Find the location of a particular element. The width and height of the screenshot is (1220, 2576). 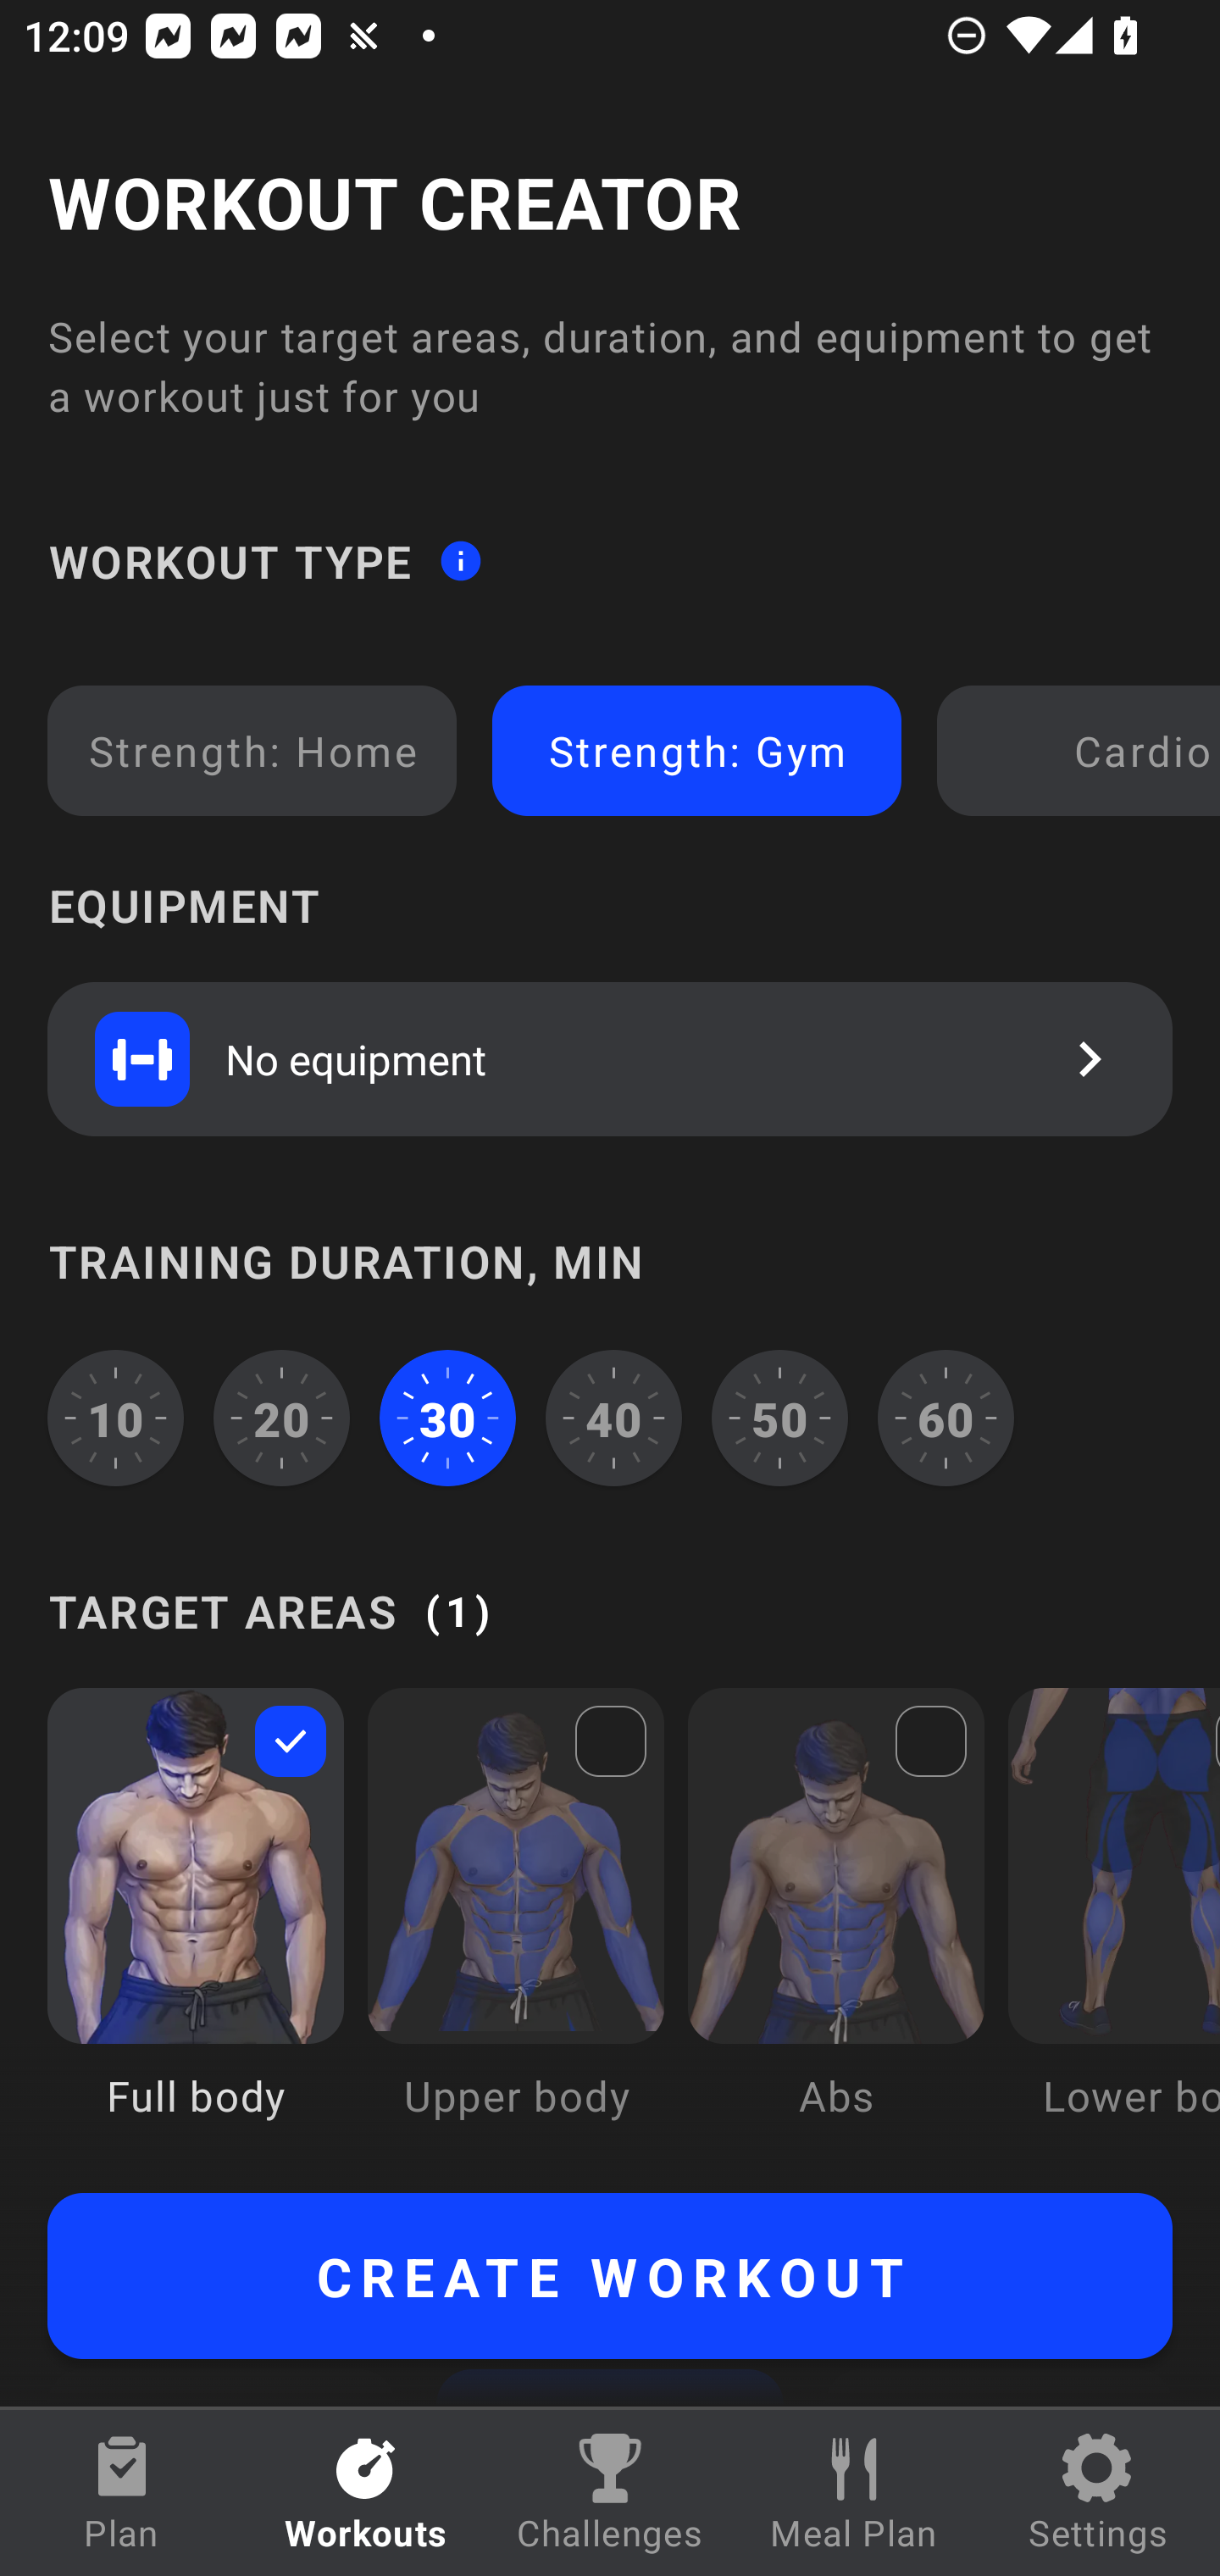

20 is located at coordinates (282, 1418).